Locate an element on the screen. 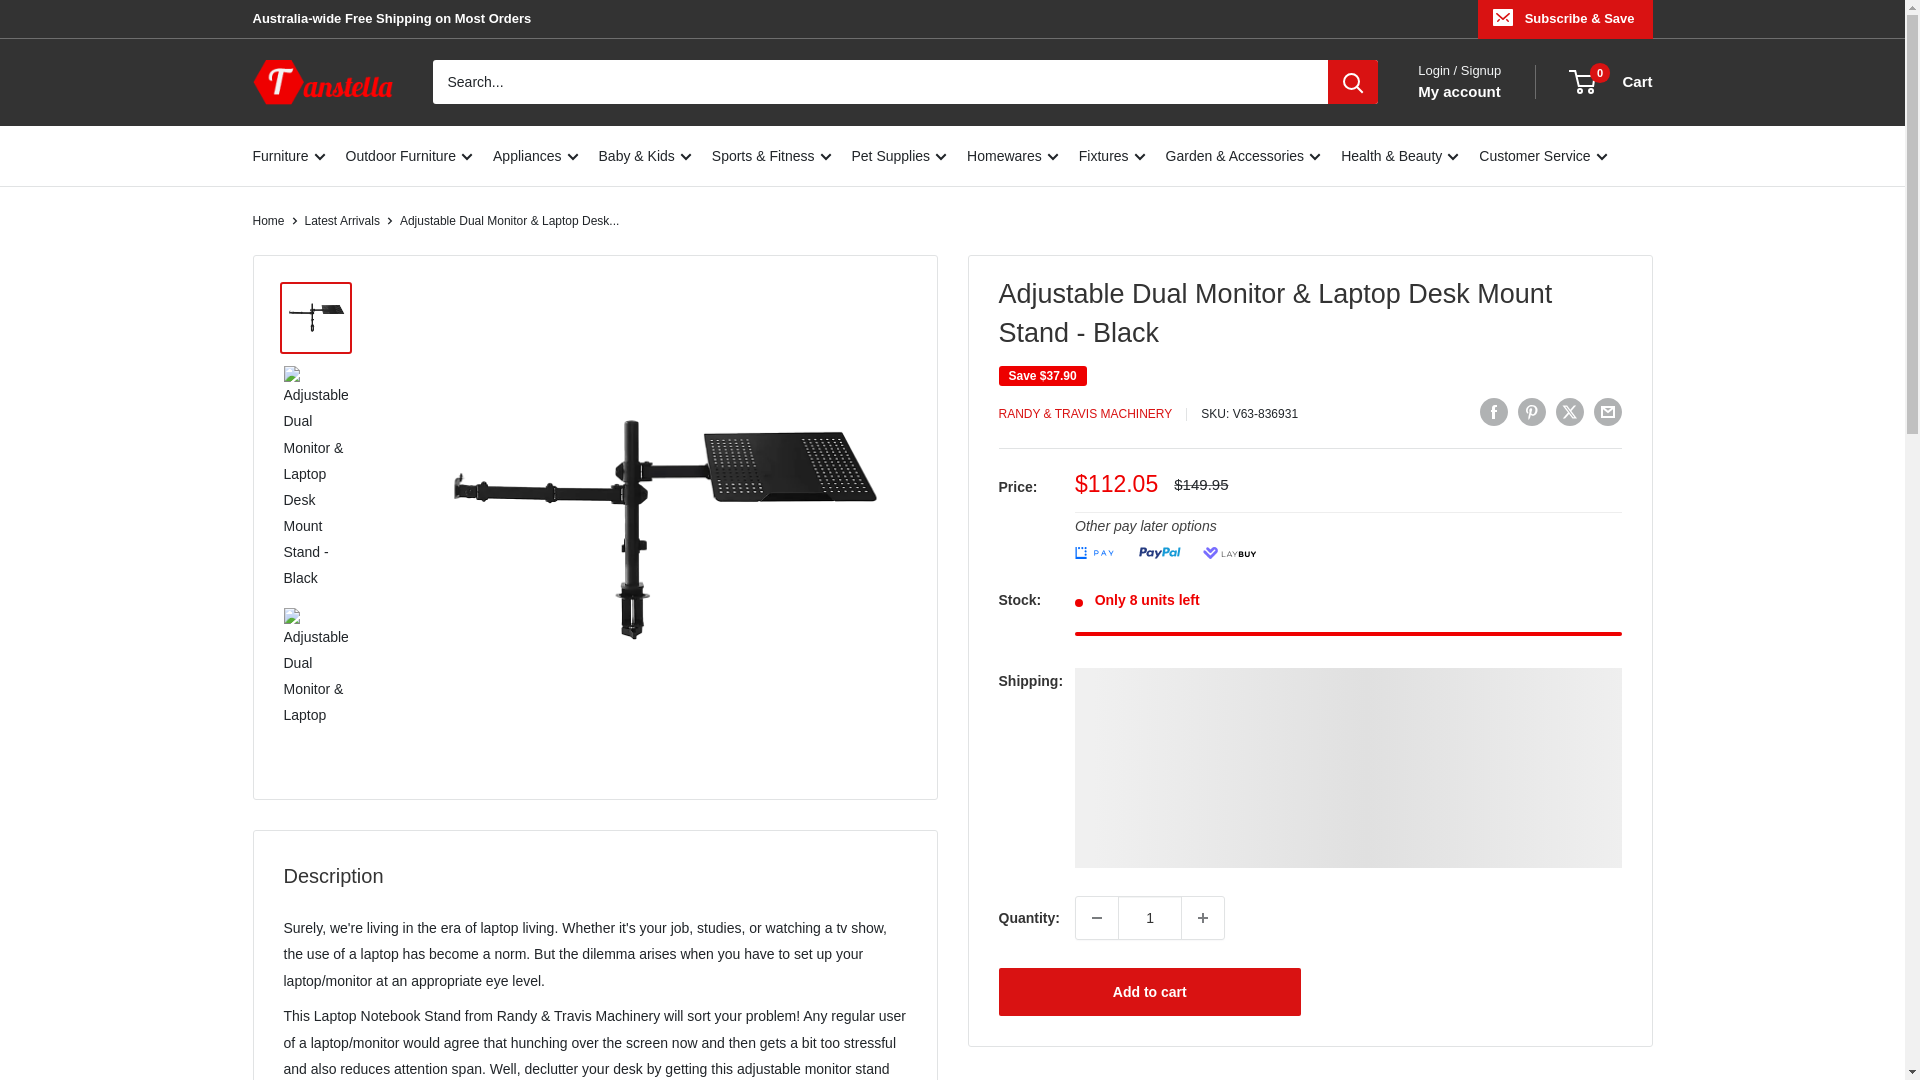 The width and height of the screenshot is (1920, 1080). Decrease quantity by 1 is located at coordinates (1096, 918).